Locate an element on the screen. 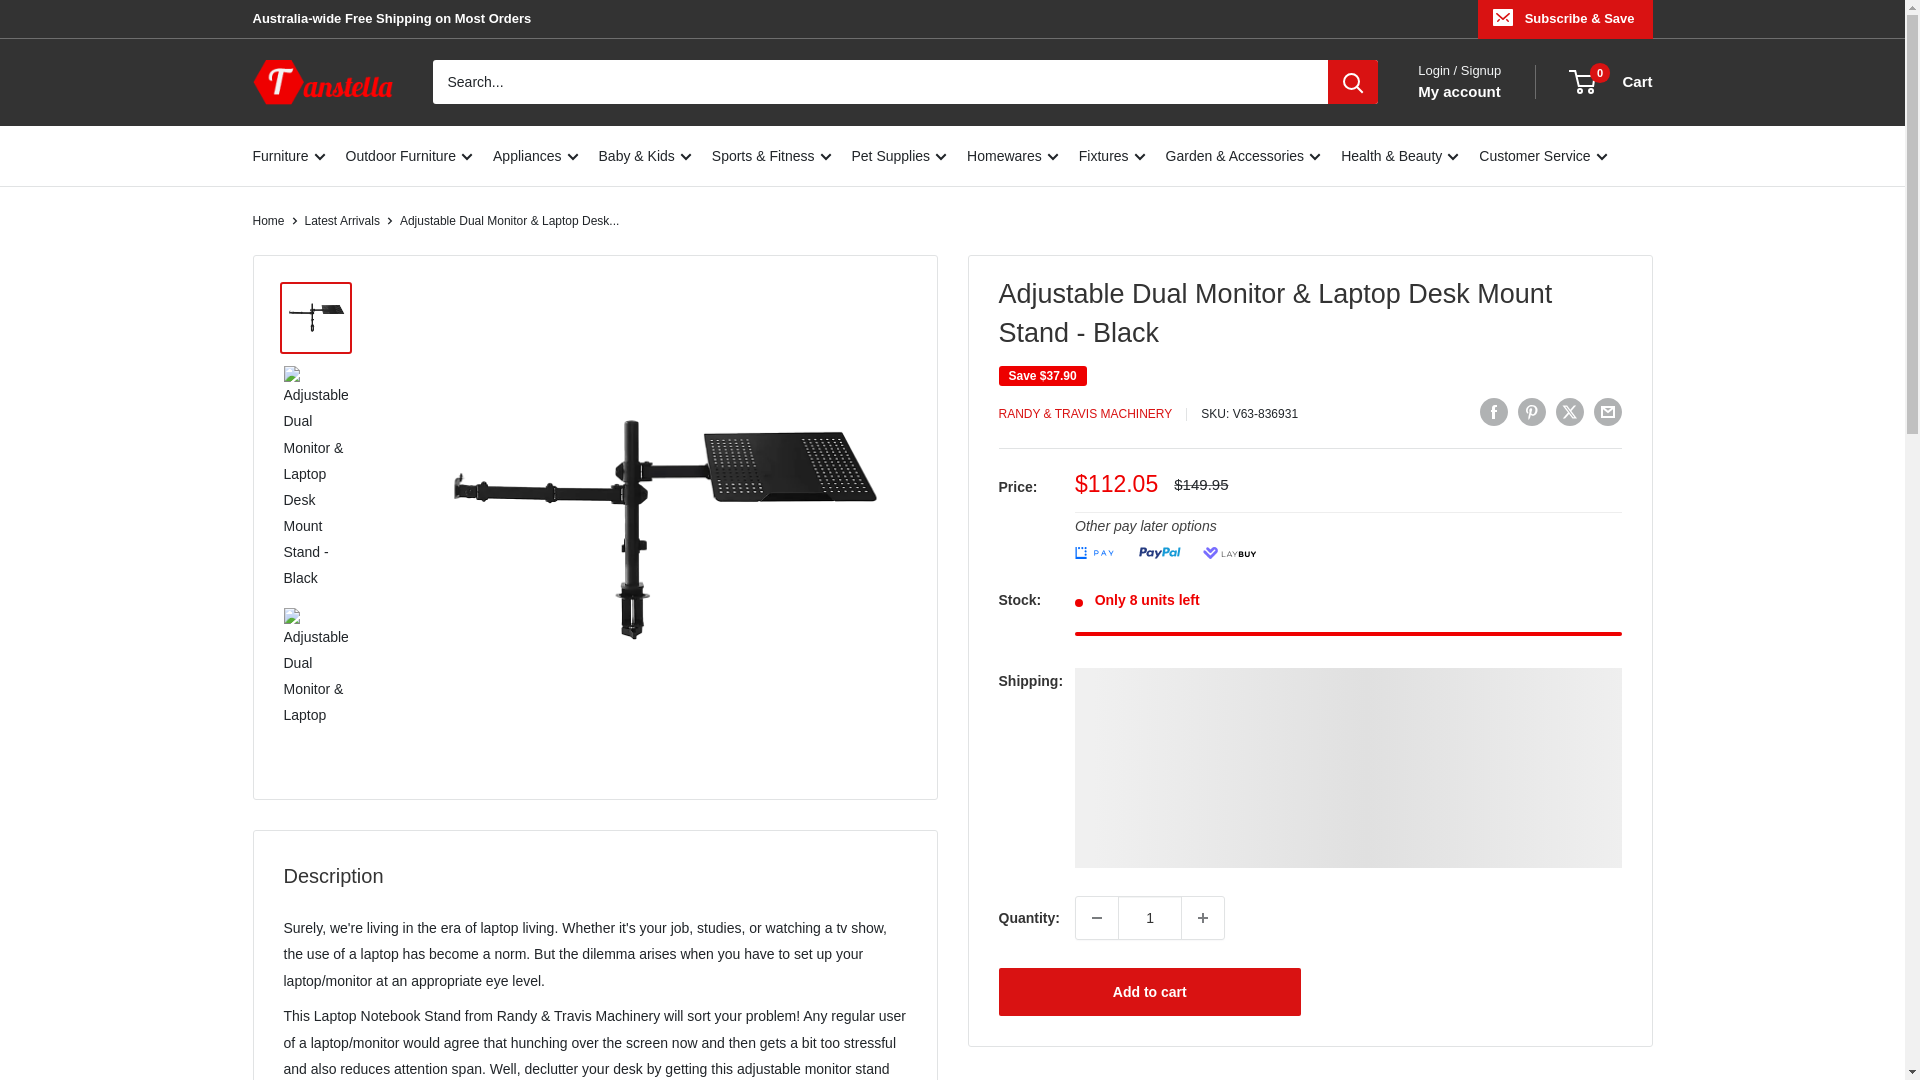 The width and height of the screenshot is (1920, 1080). Decrease quantity by 1 is located at coordinates (1096, 918).